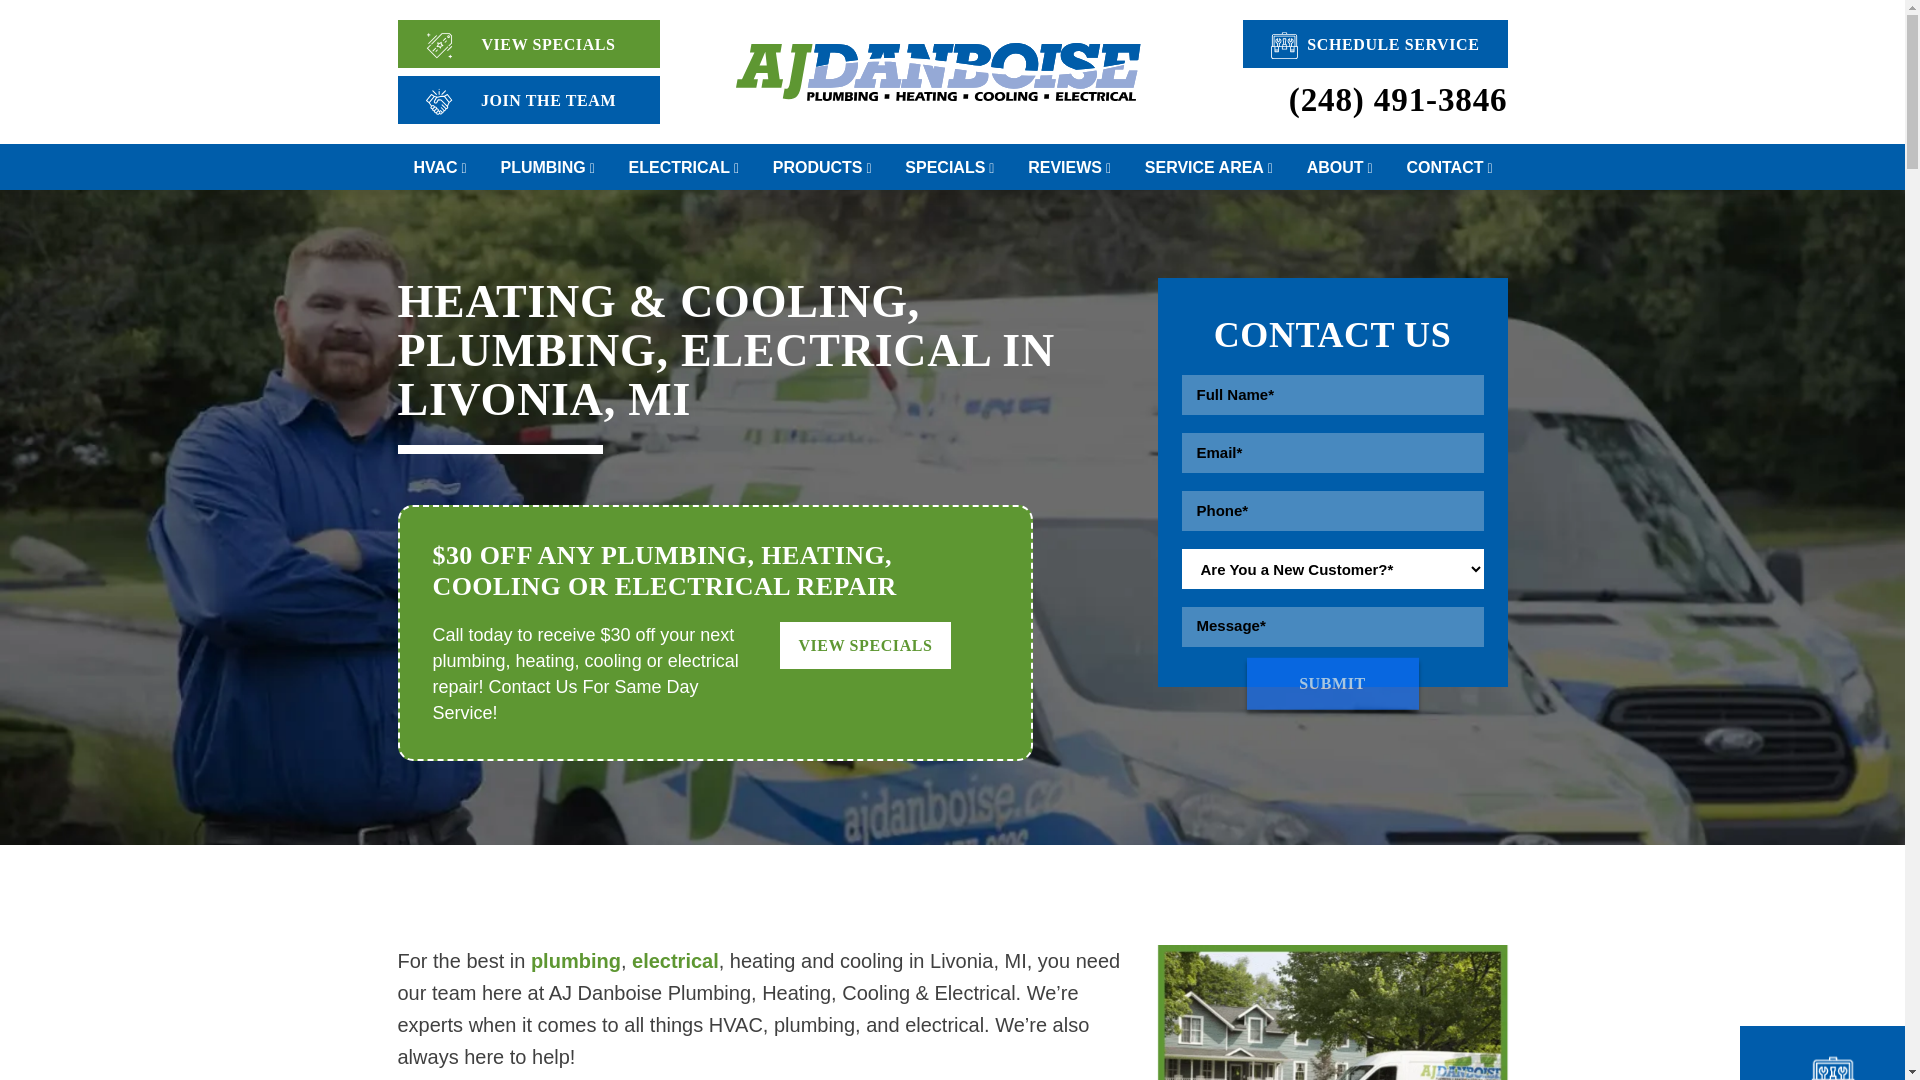 This screenshot has height=1080, width=1920. I want to click on PRODUCTS, so click(823, 166).